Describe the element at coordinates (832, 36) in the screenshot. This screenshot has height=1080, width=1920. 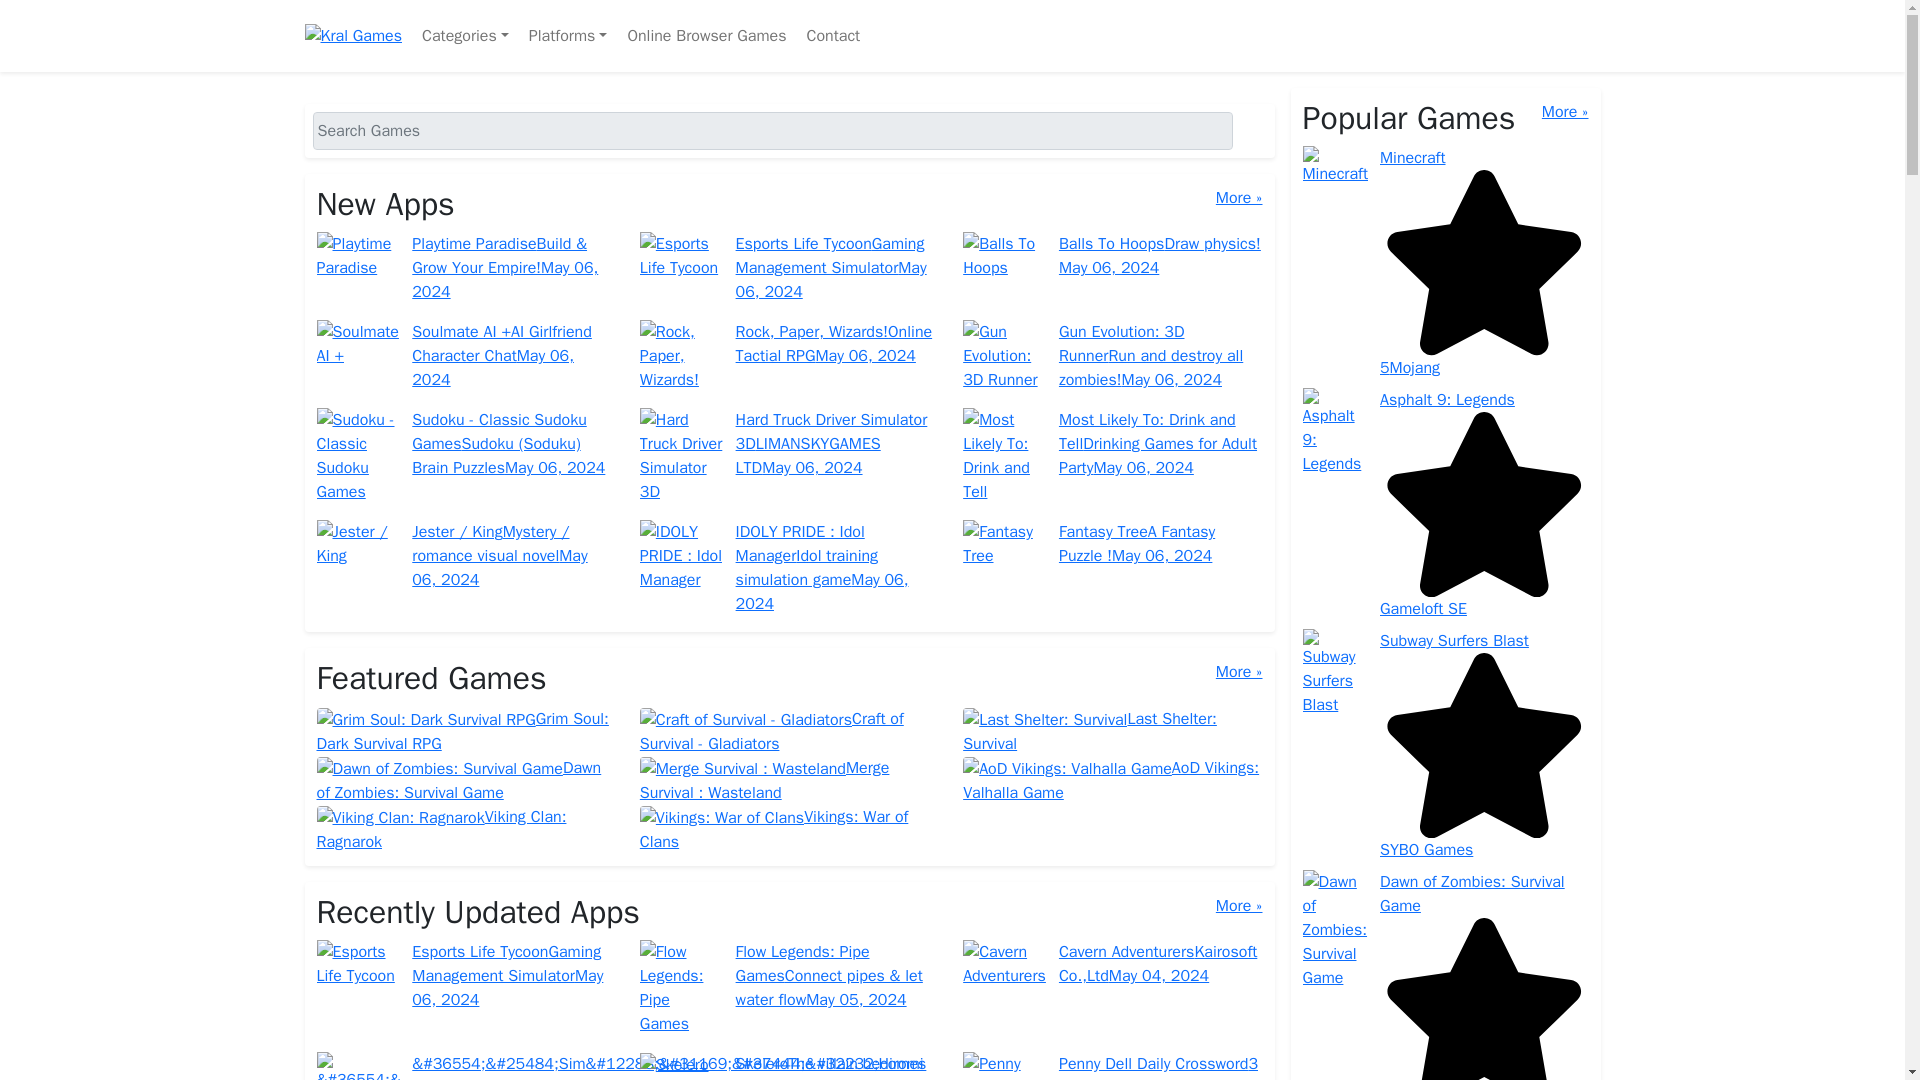
I see `Contact` at that location.